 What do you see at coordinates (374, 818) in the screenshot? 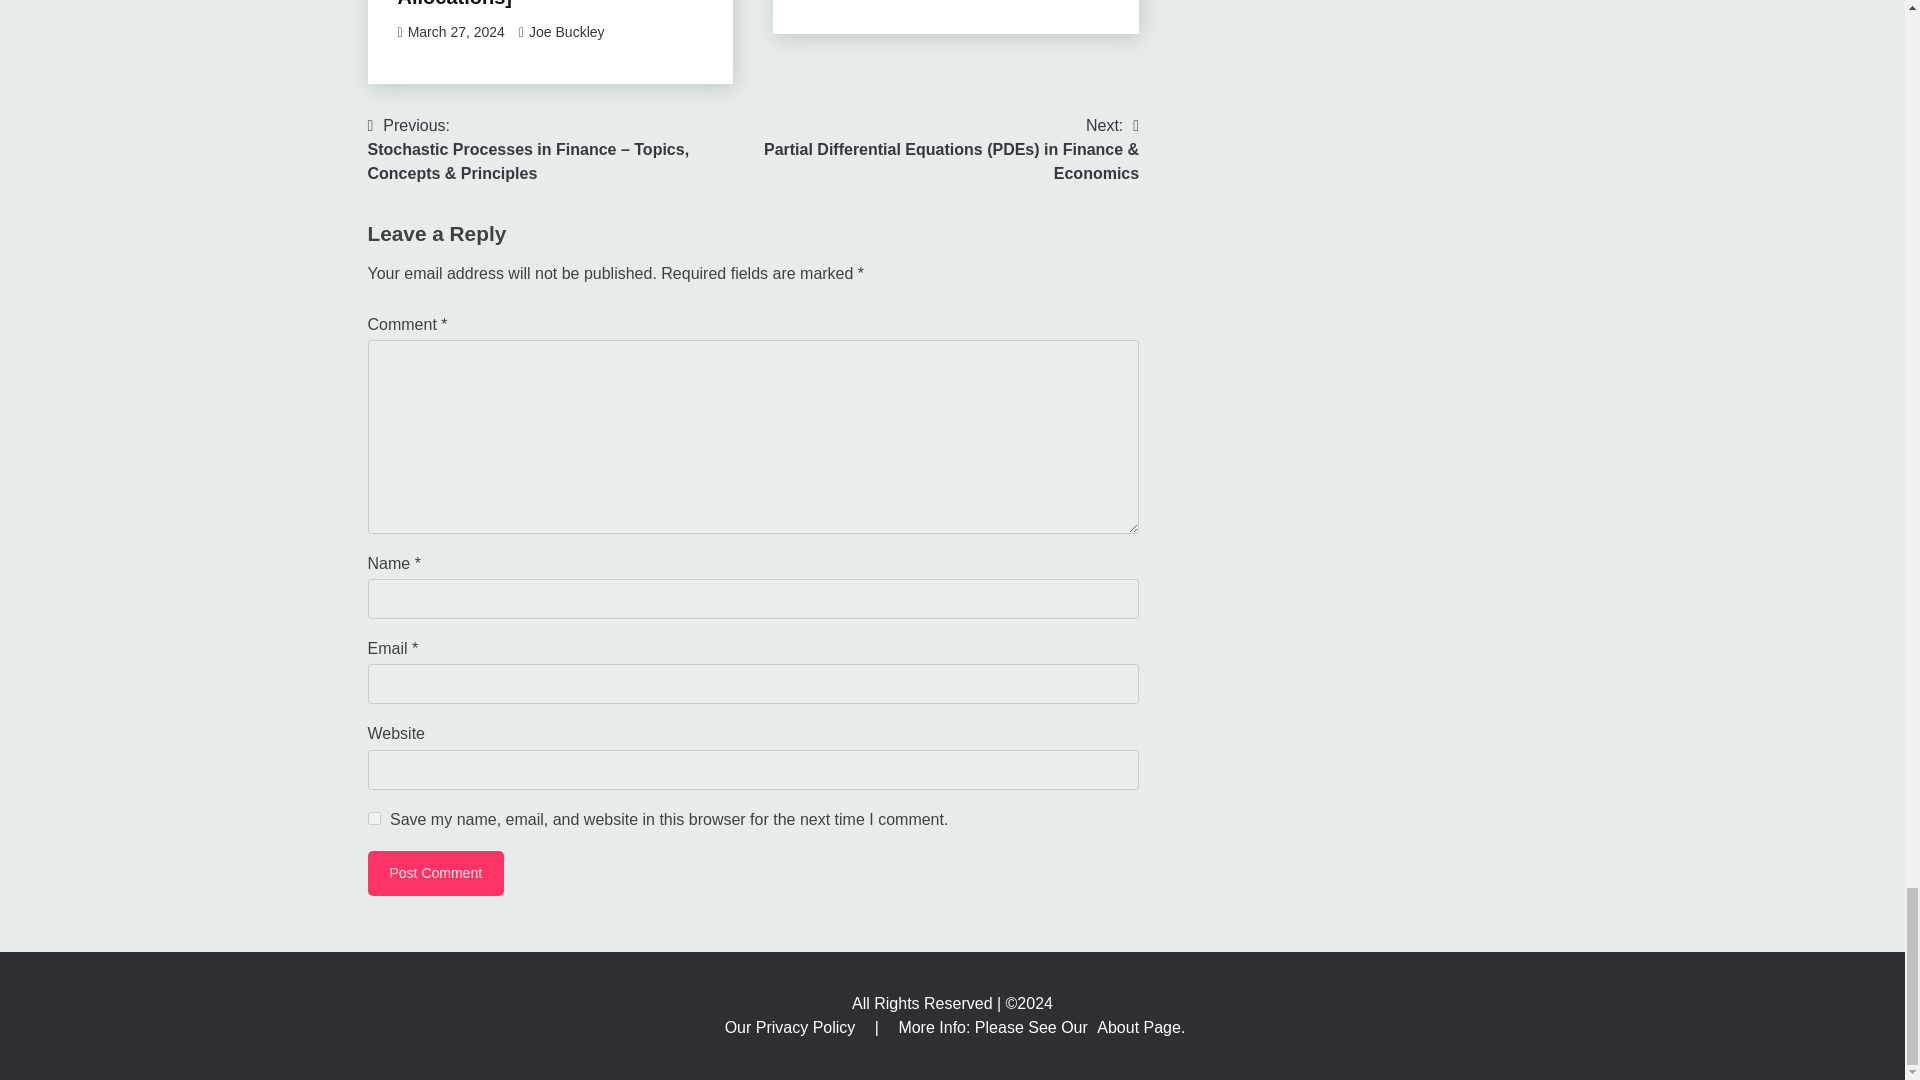
I see `yes` at bounding box center [374, 818].